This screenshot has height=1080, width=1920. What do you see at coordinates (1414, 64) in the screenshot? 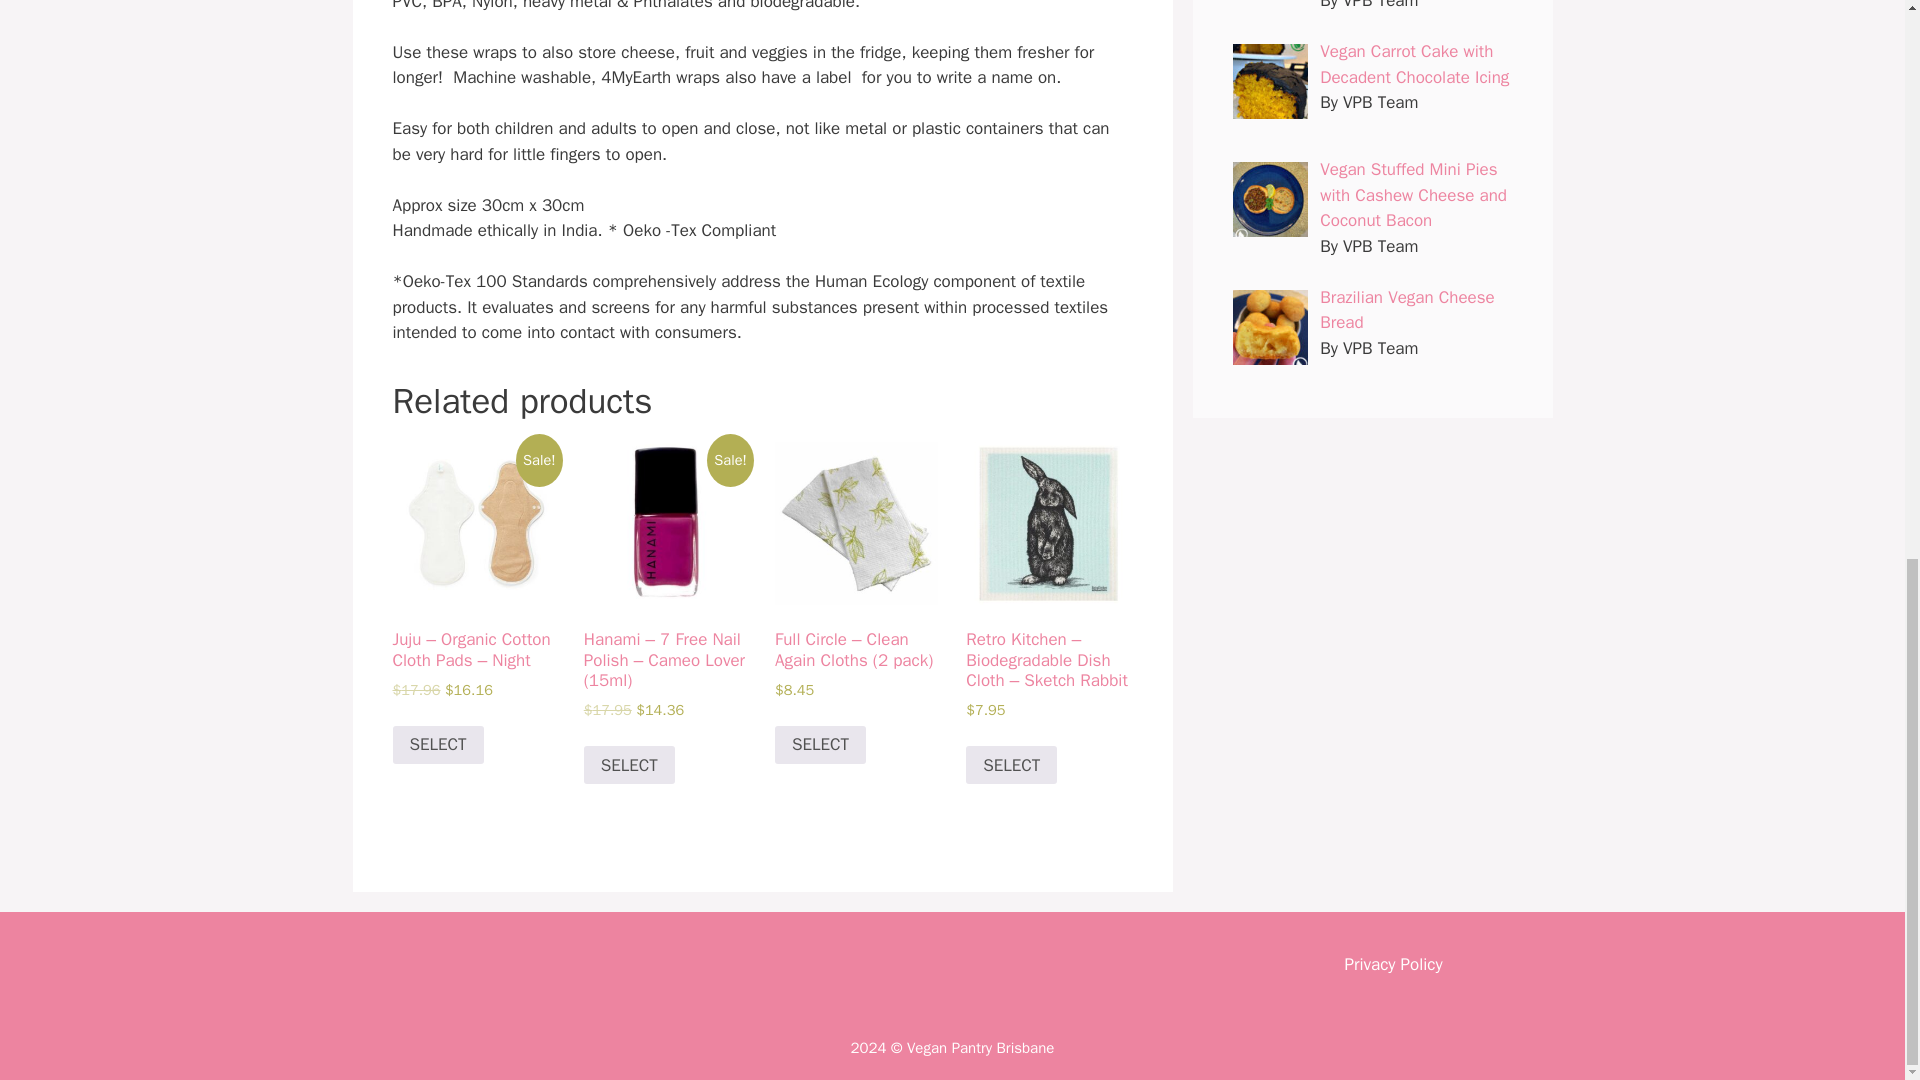
I see `Vegan Carrot Cake with Decadent Chocolate Icing` at bounding box center [1414, 64].